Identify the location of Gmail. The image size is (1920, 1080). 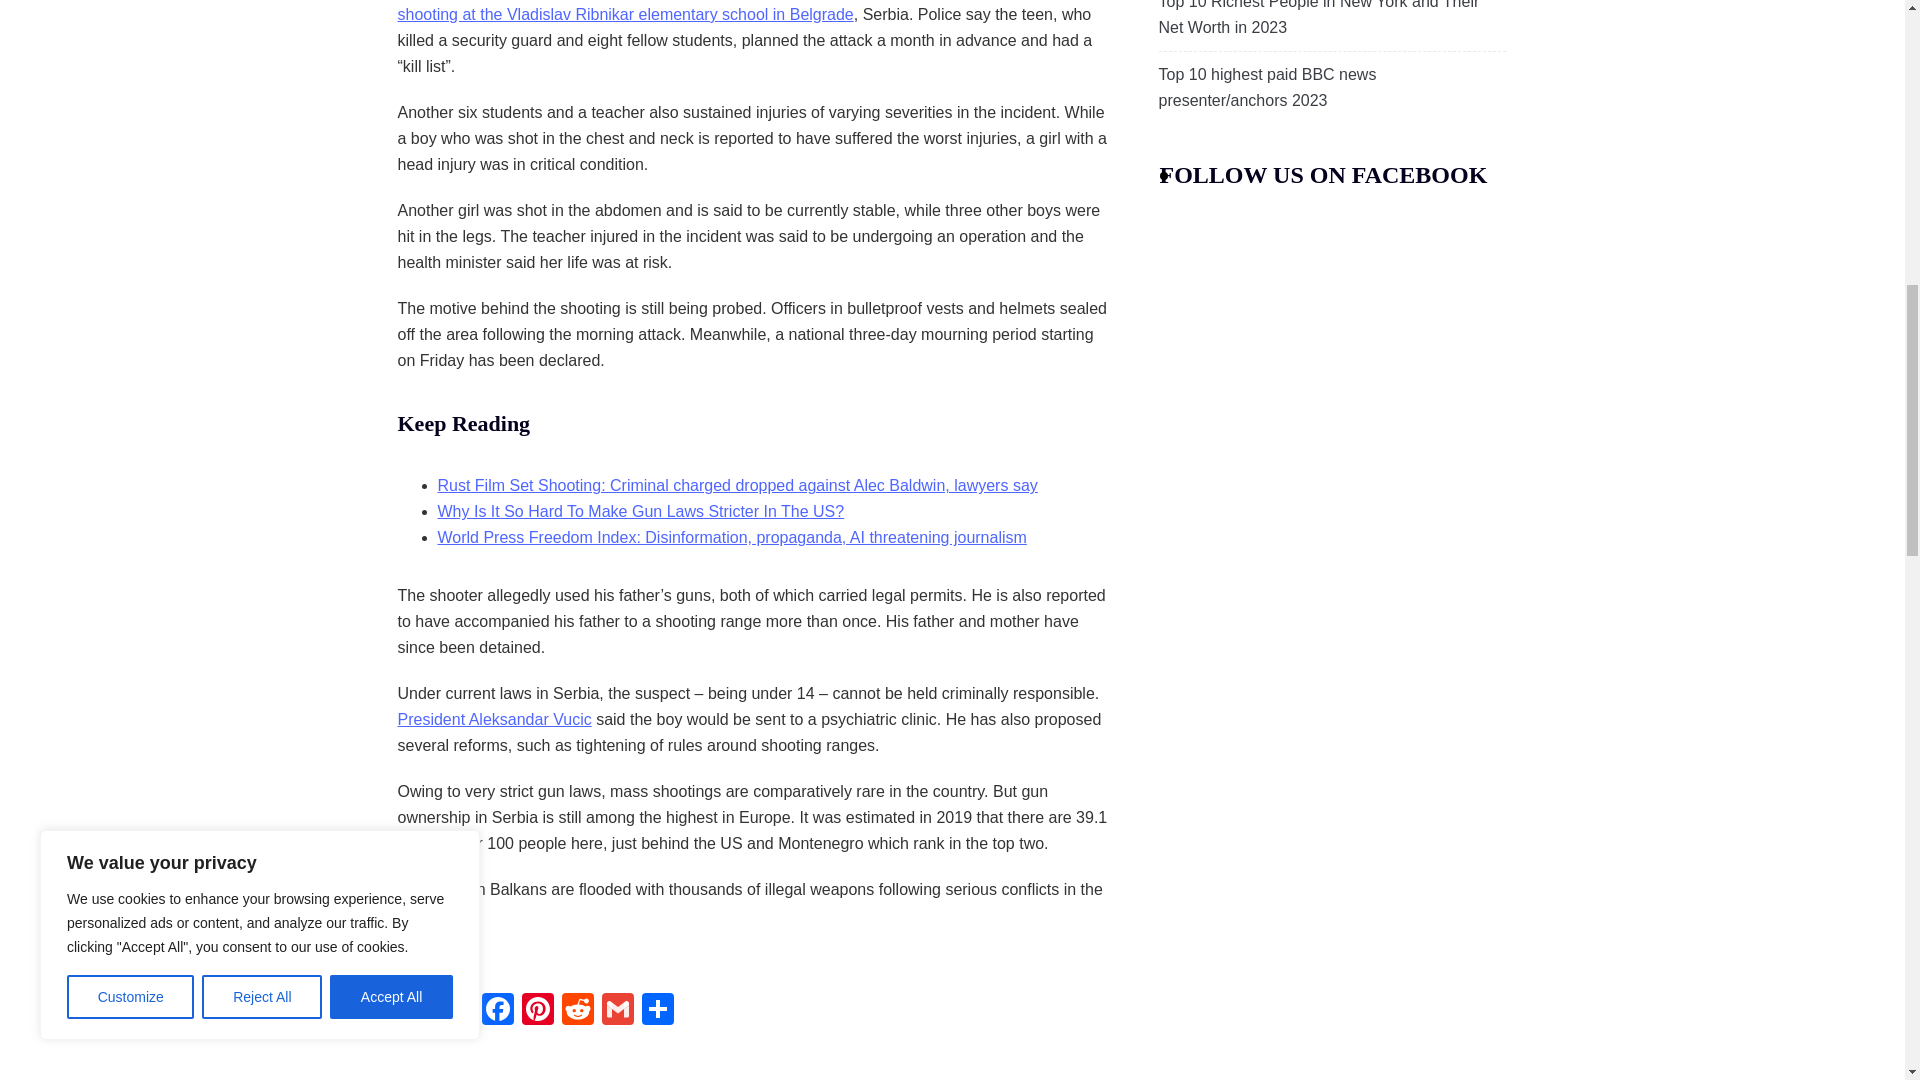
(617, 1011).